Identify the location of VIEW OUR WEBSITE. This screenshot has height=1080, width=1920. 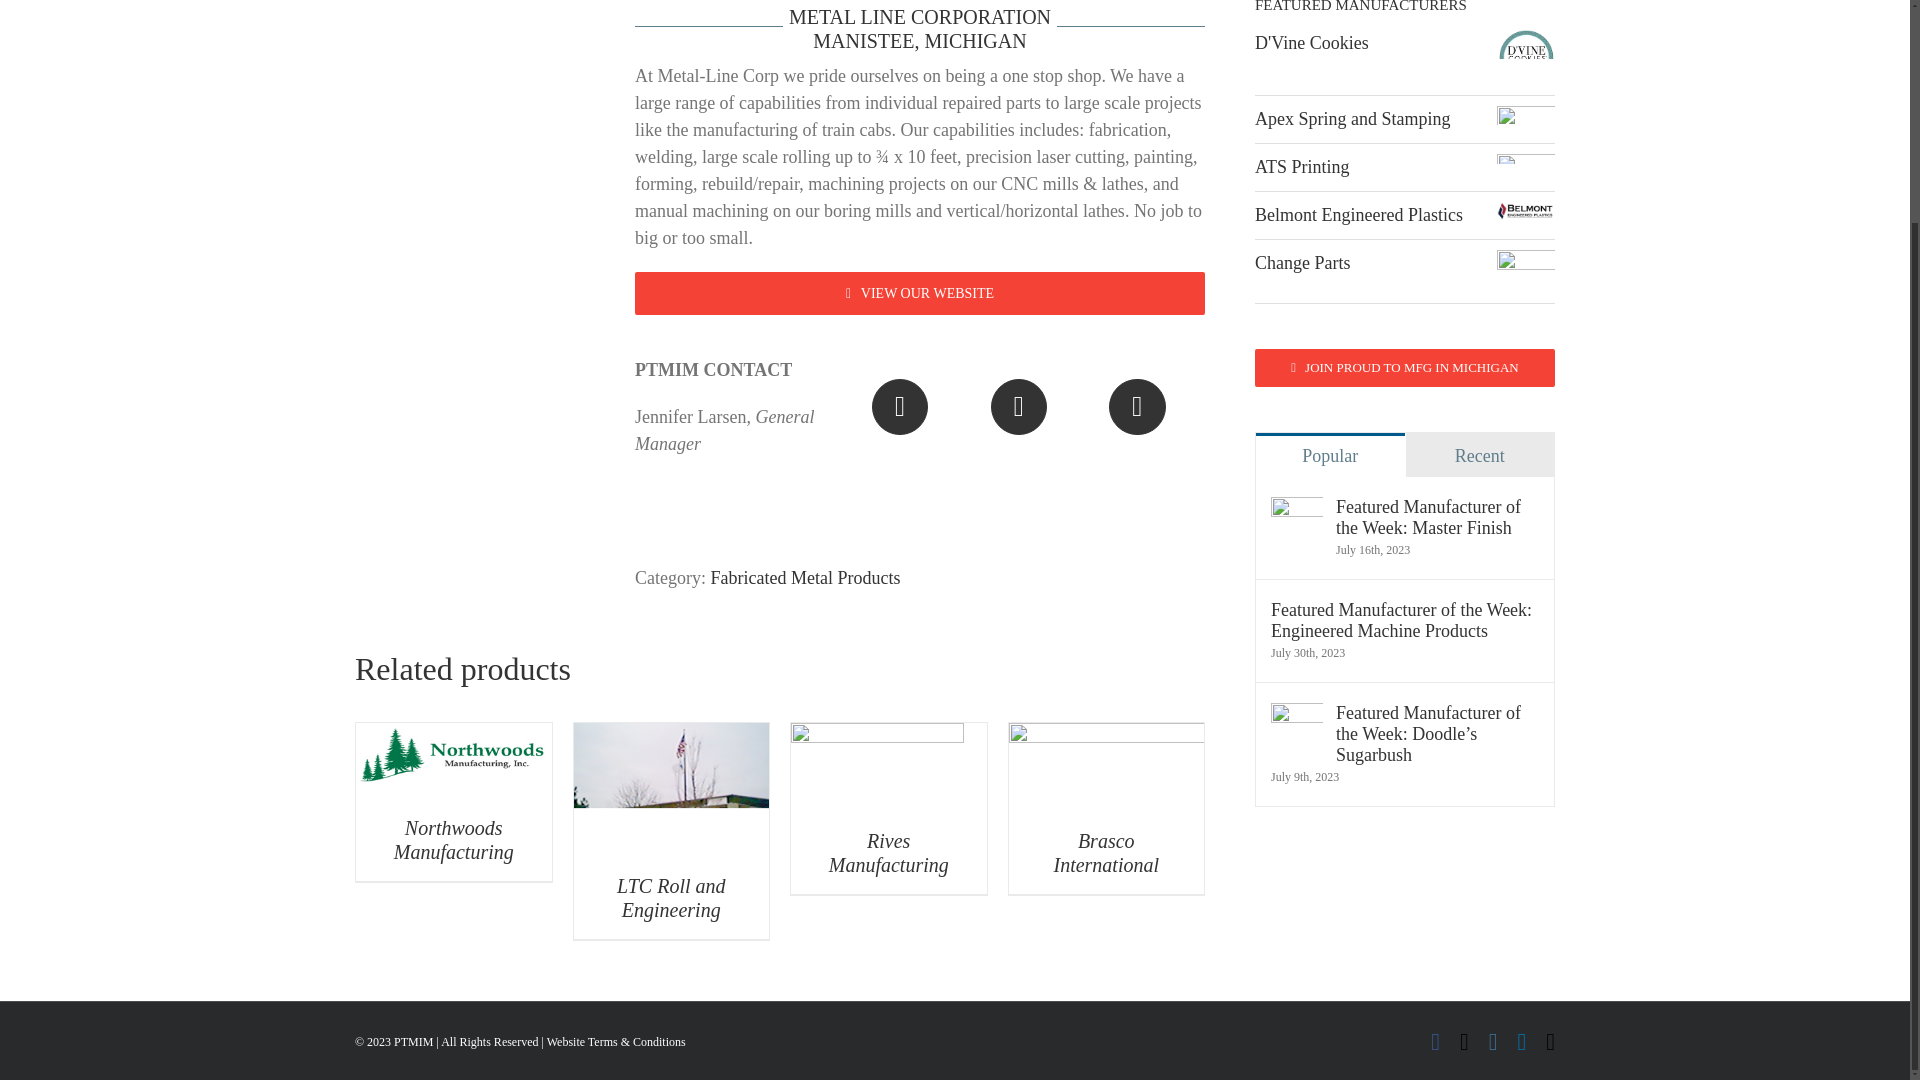
(454, 839).